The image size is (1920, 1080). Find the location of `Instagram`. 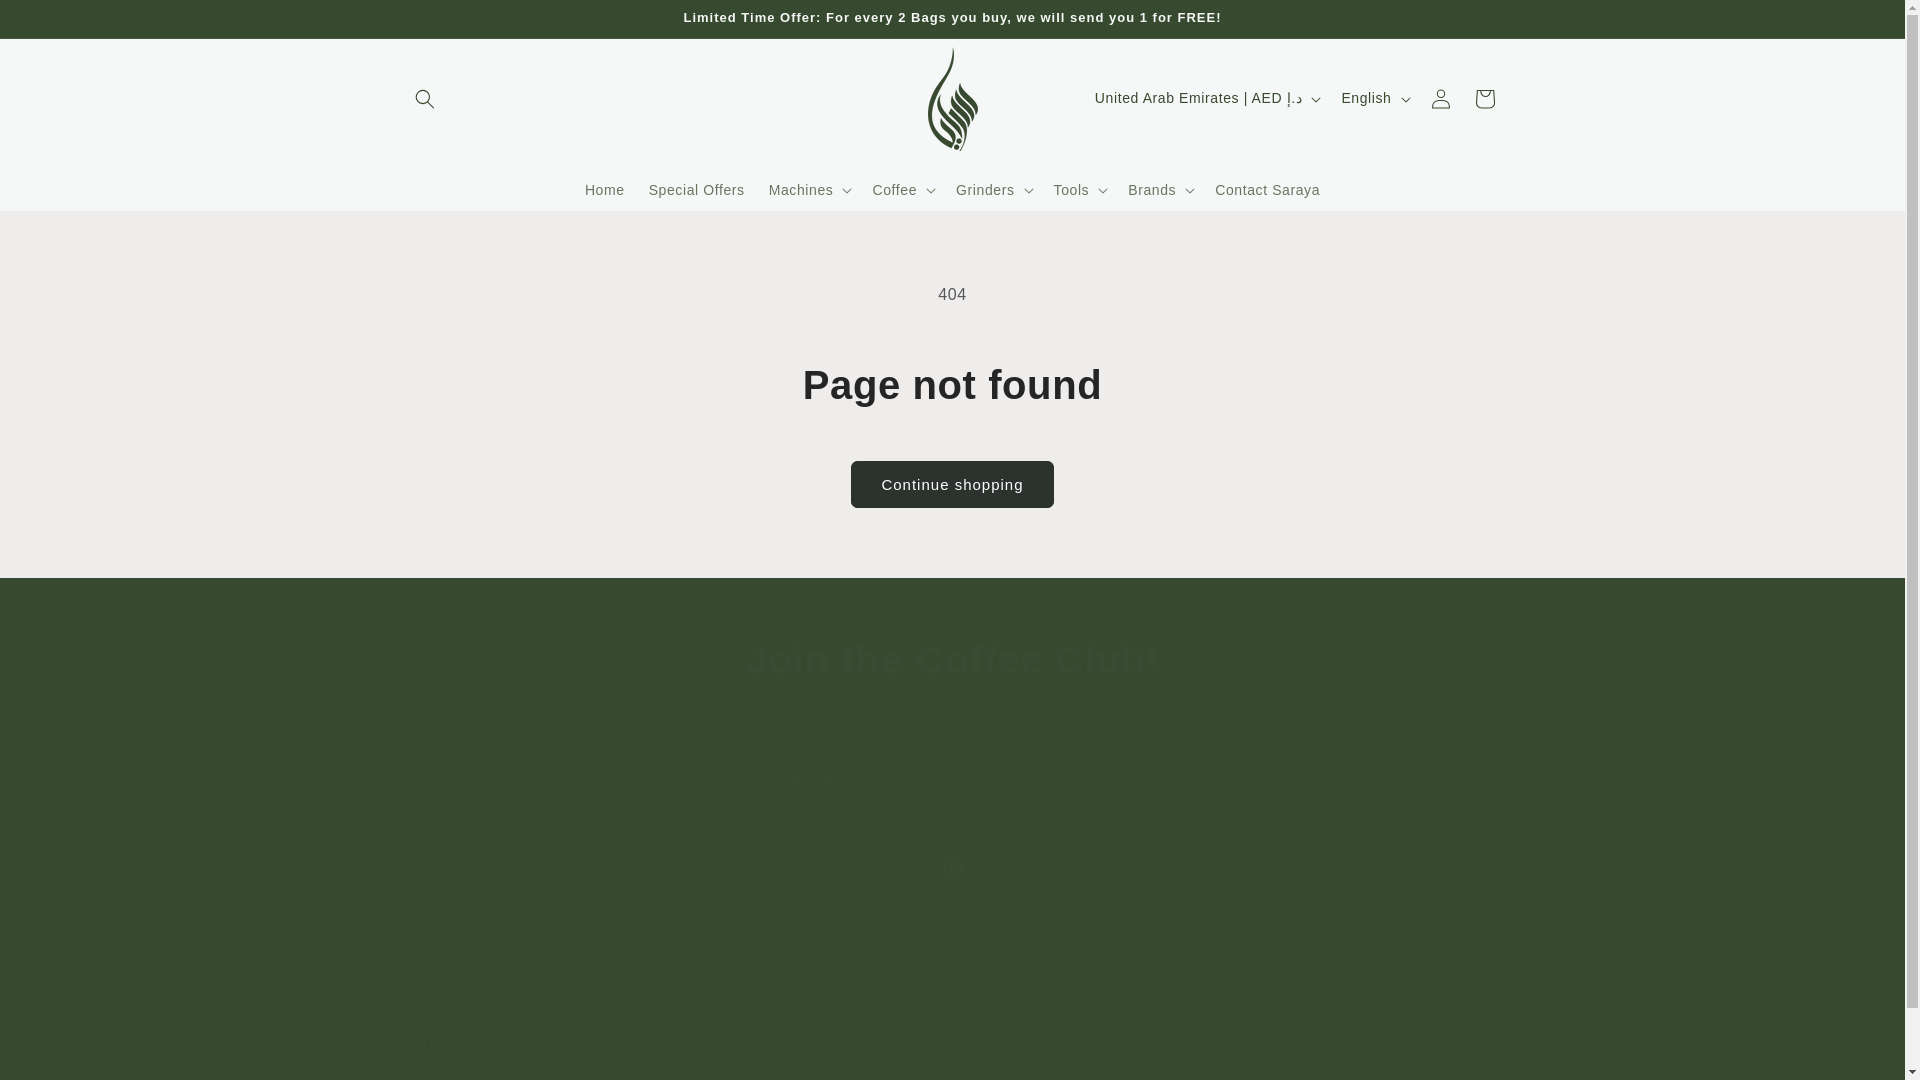

Instagram is located at coordinates (951, 867).